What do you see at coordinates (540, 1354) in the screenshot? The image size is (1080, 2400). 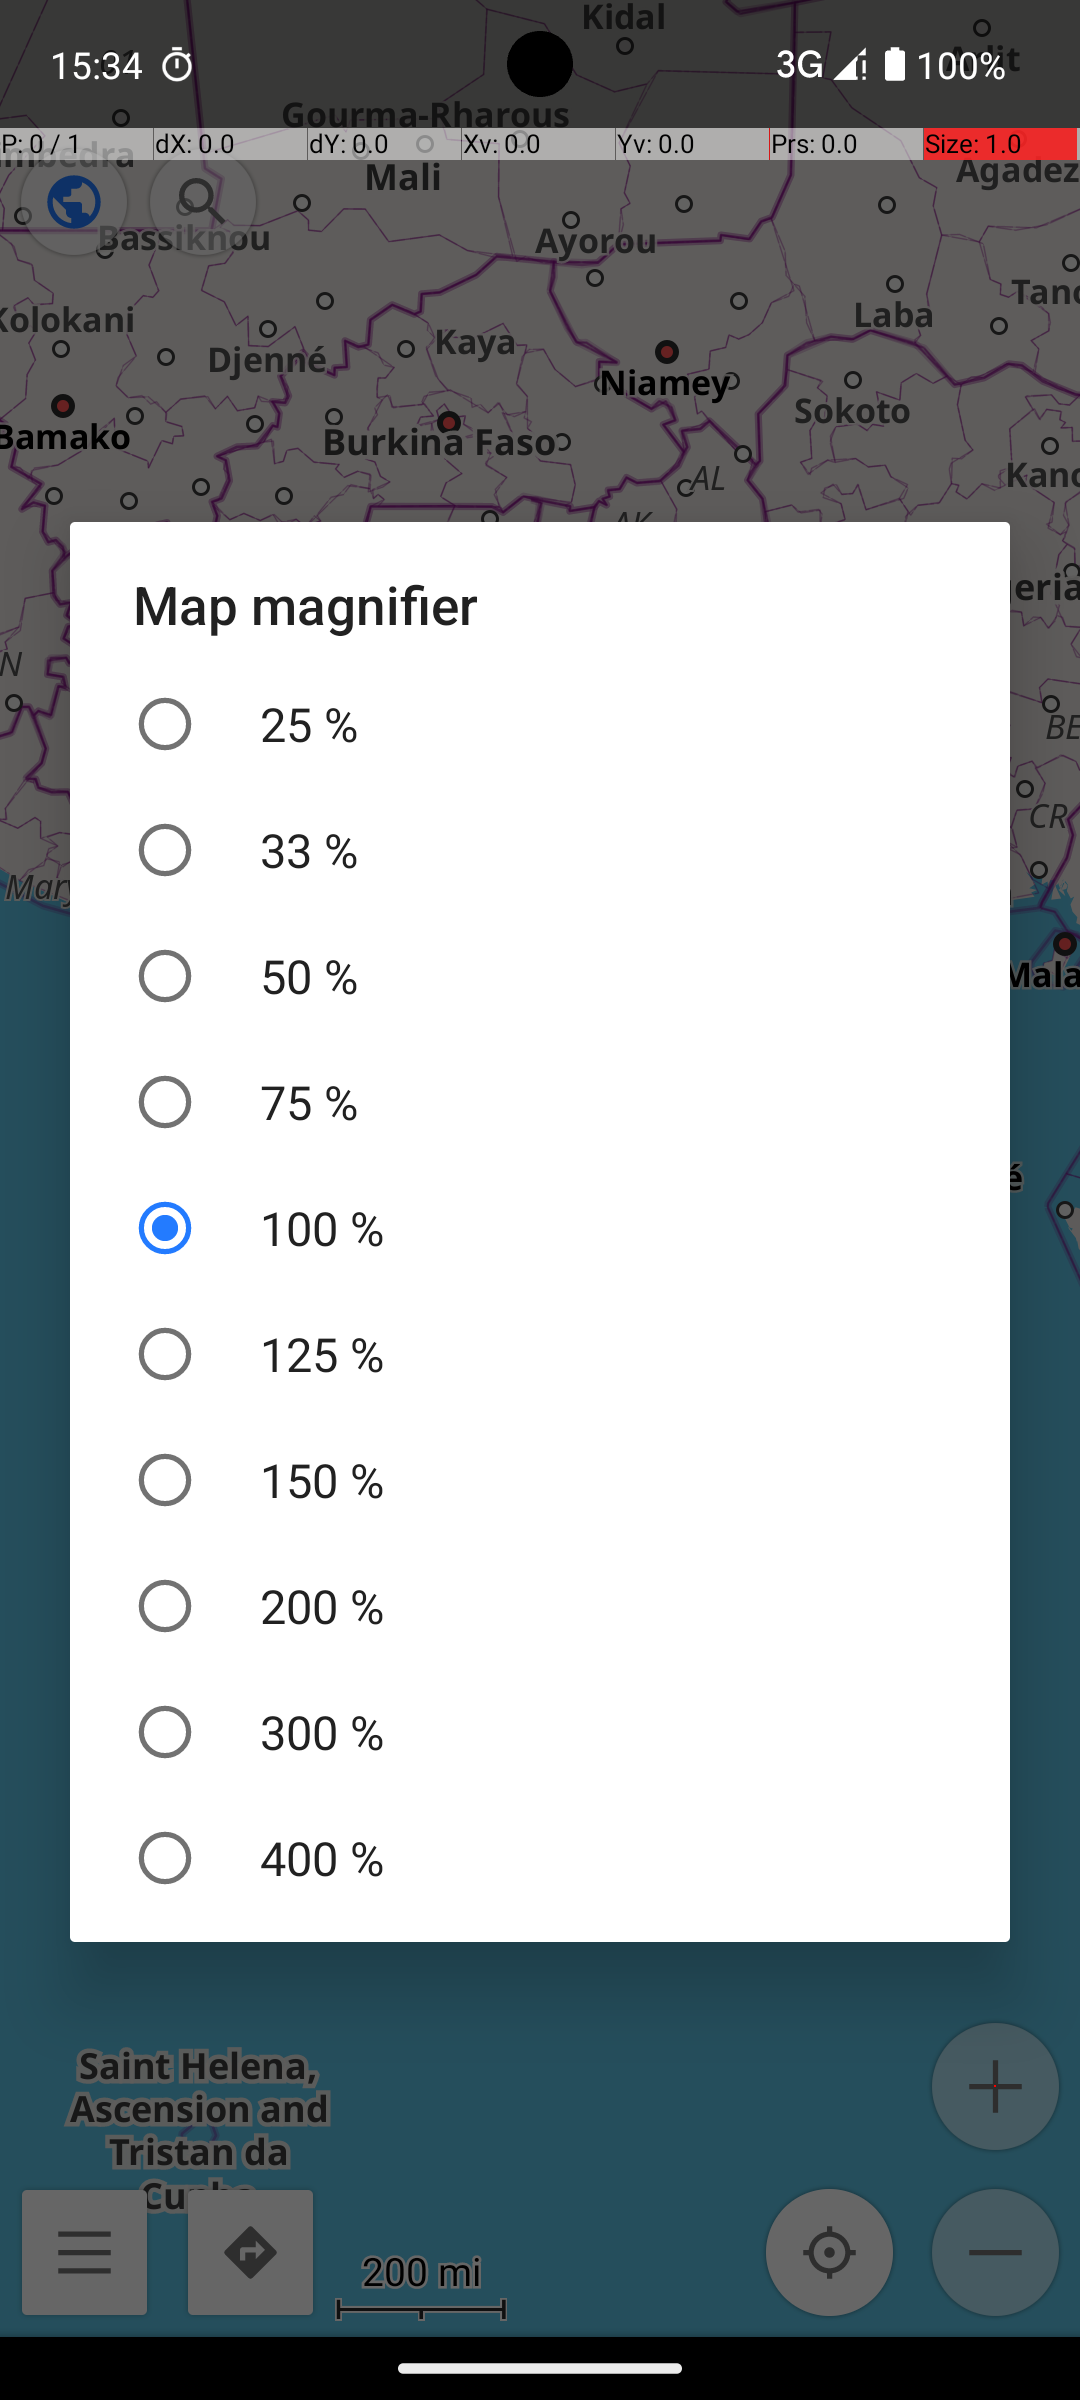 I see `125 %` at bounding box center [540, 1354].